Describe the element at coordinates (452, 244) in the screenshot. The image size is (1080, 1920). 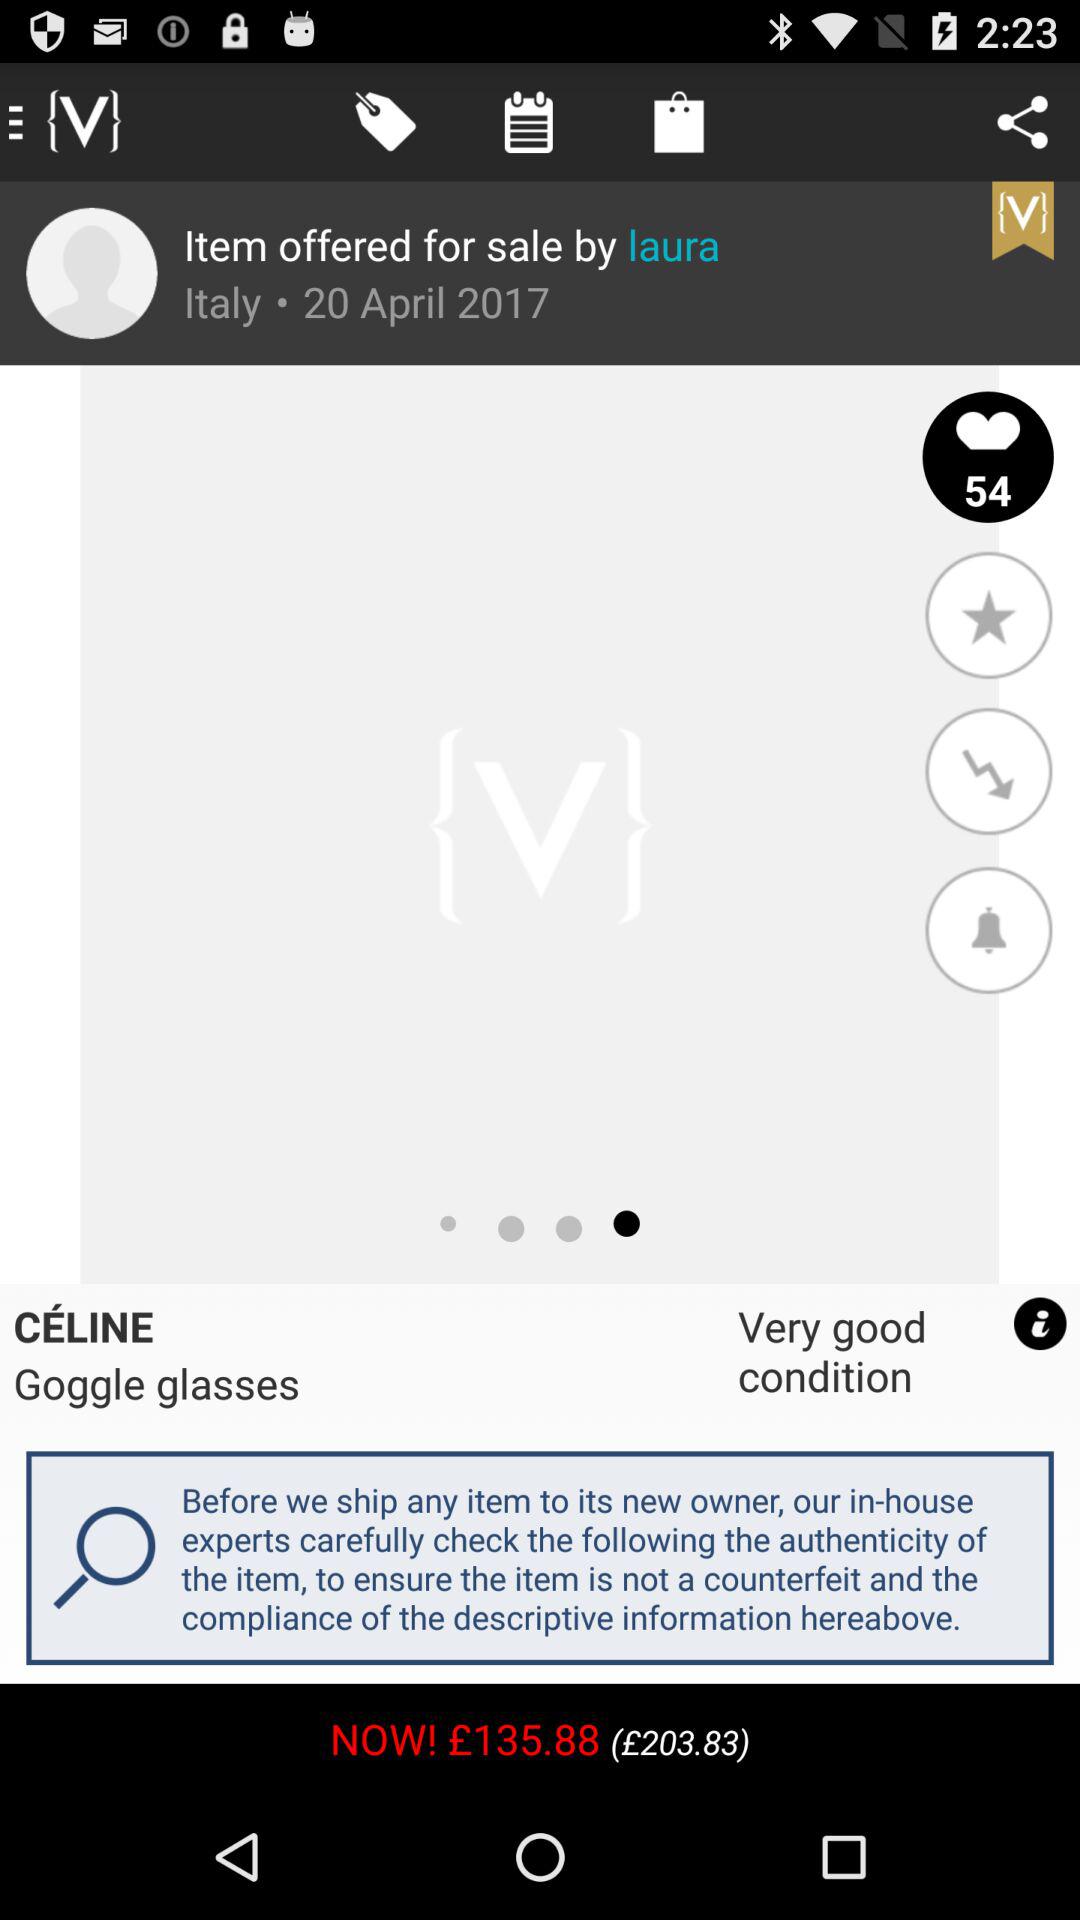
I see `tap app above italy item` at that location.